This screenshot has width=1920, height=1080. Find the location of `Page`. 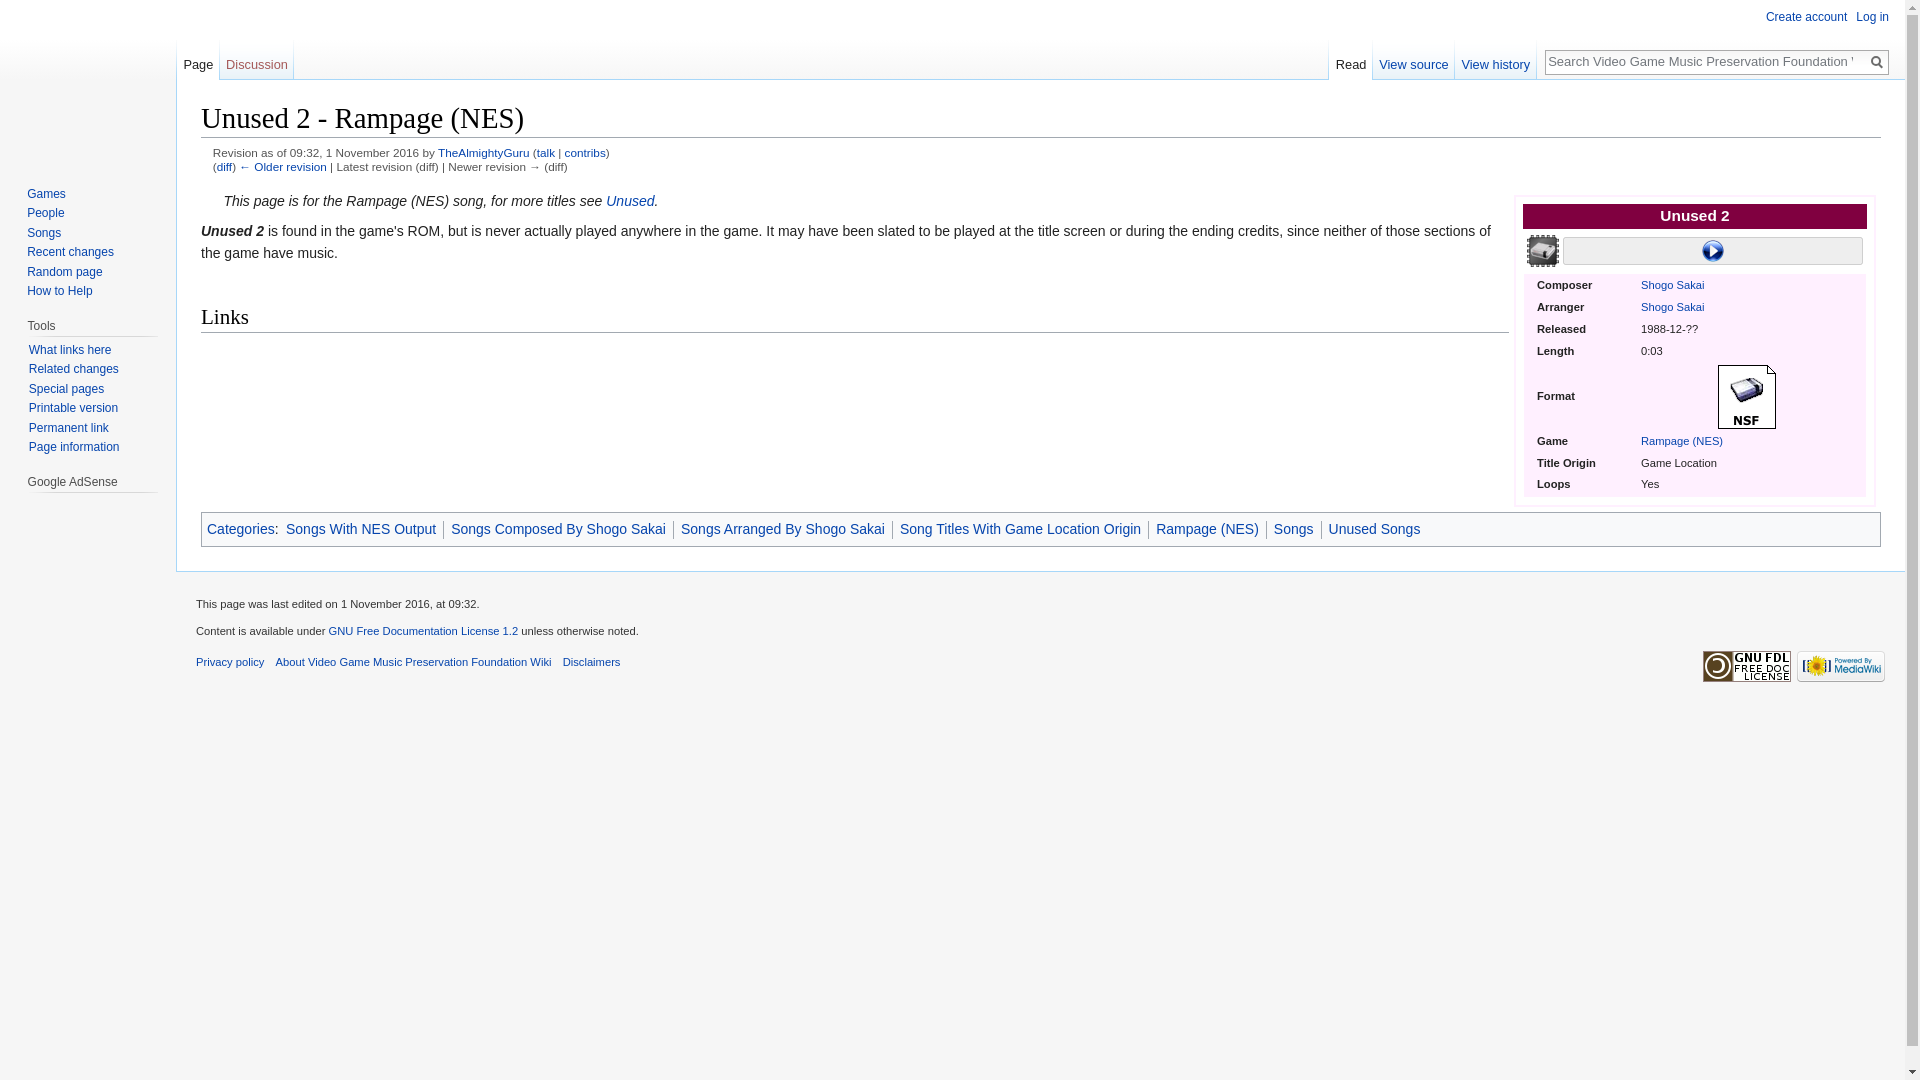

Page is located at coordinates (198, 59).